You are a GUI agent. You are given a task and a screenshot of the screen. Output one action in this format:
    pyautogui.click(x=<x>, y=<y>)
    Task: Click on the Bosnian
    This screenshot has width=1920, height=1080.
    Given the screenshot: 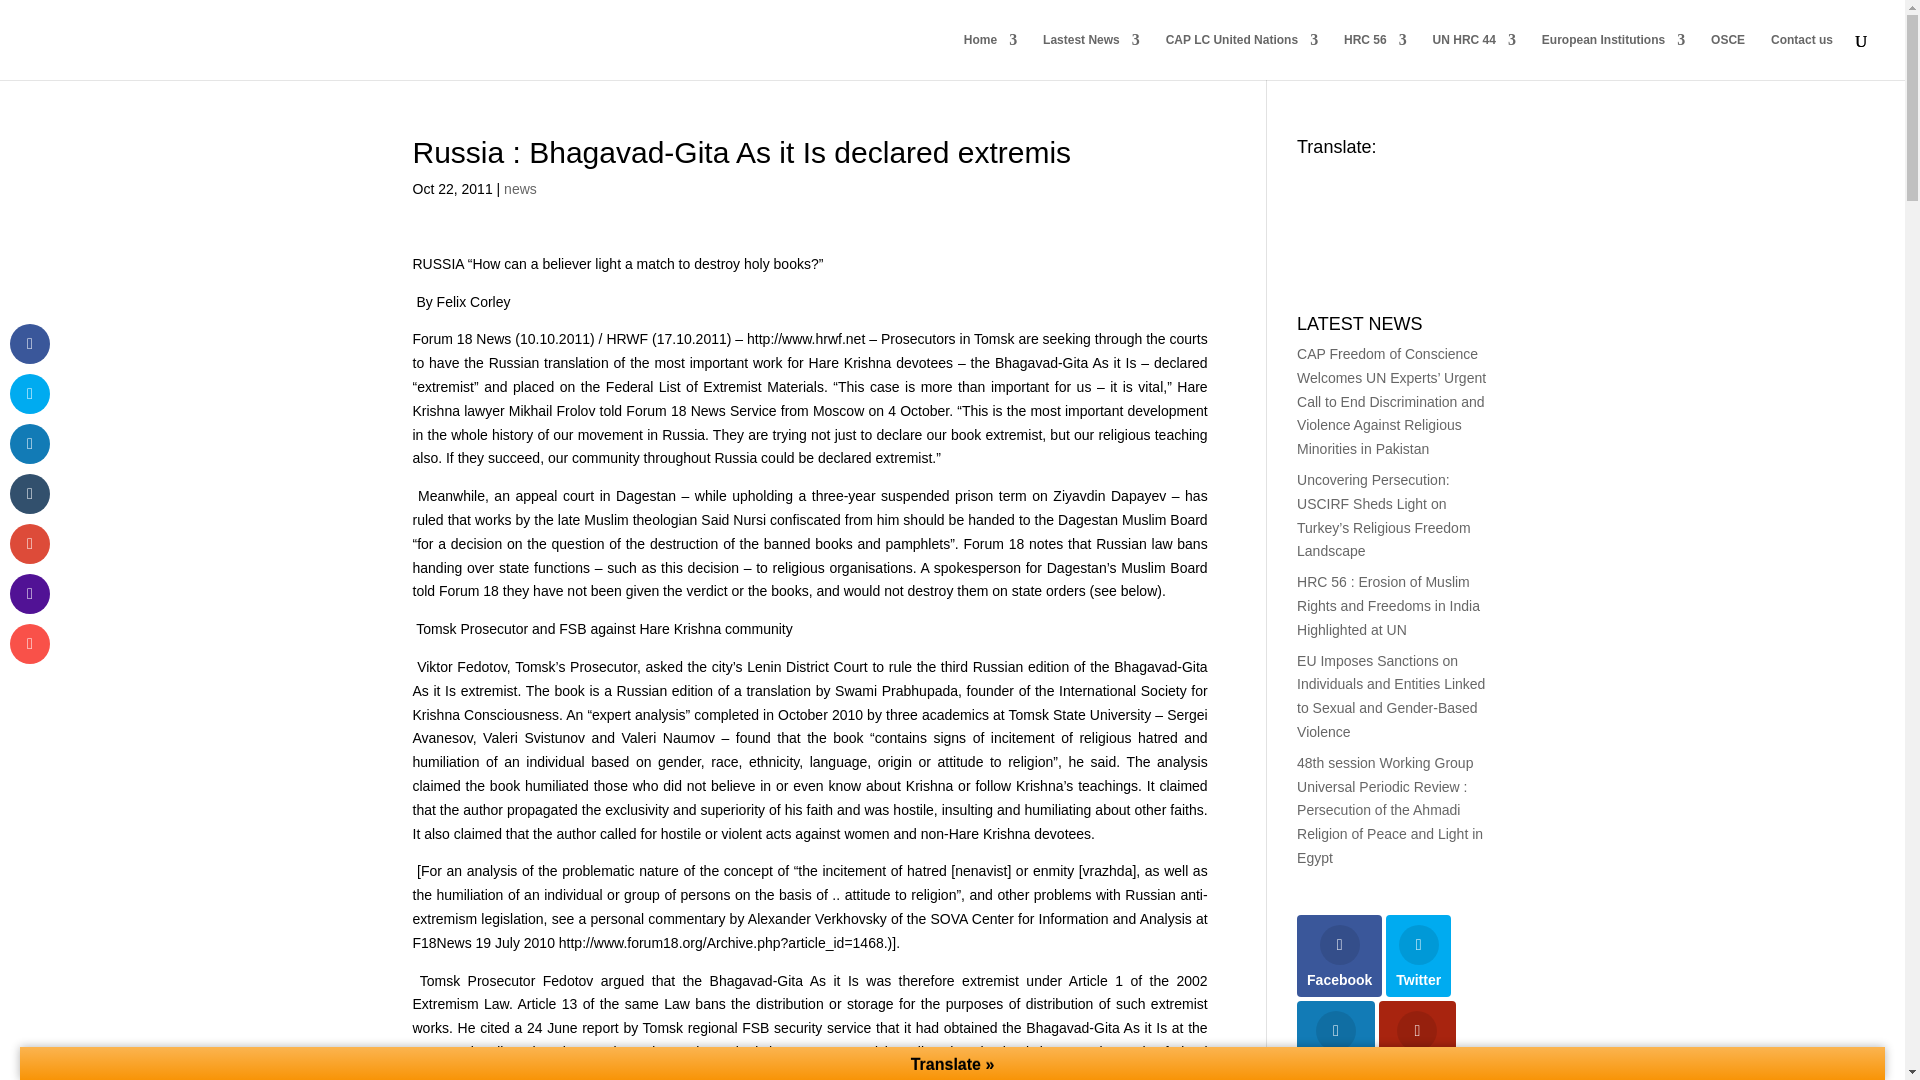 What is the action you would take?
    pyautogui.click(x=1366, y=174)
    